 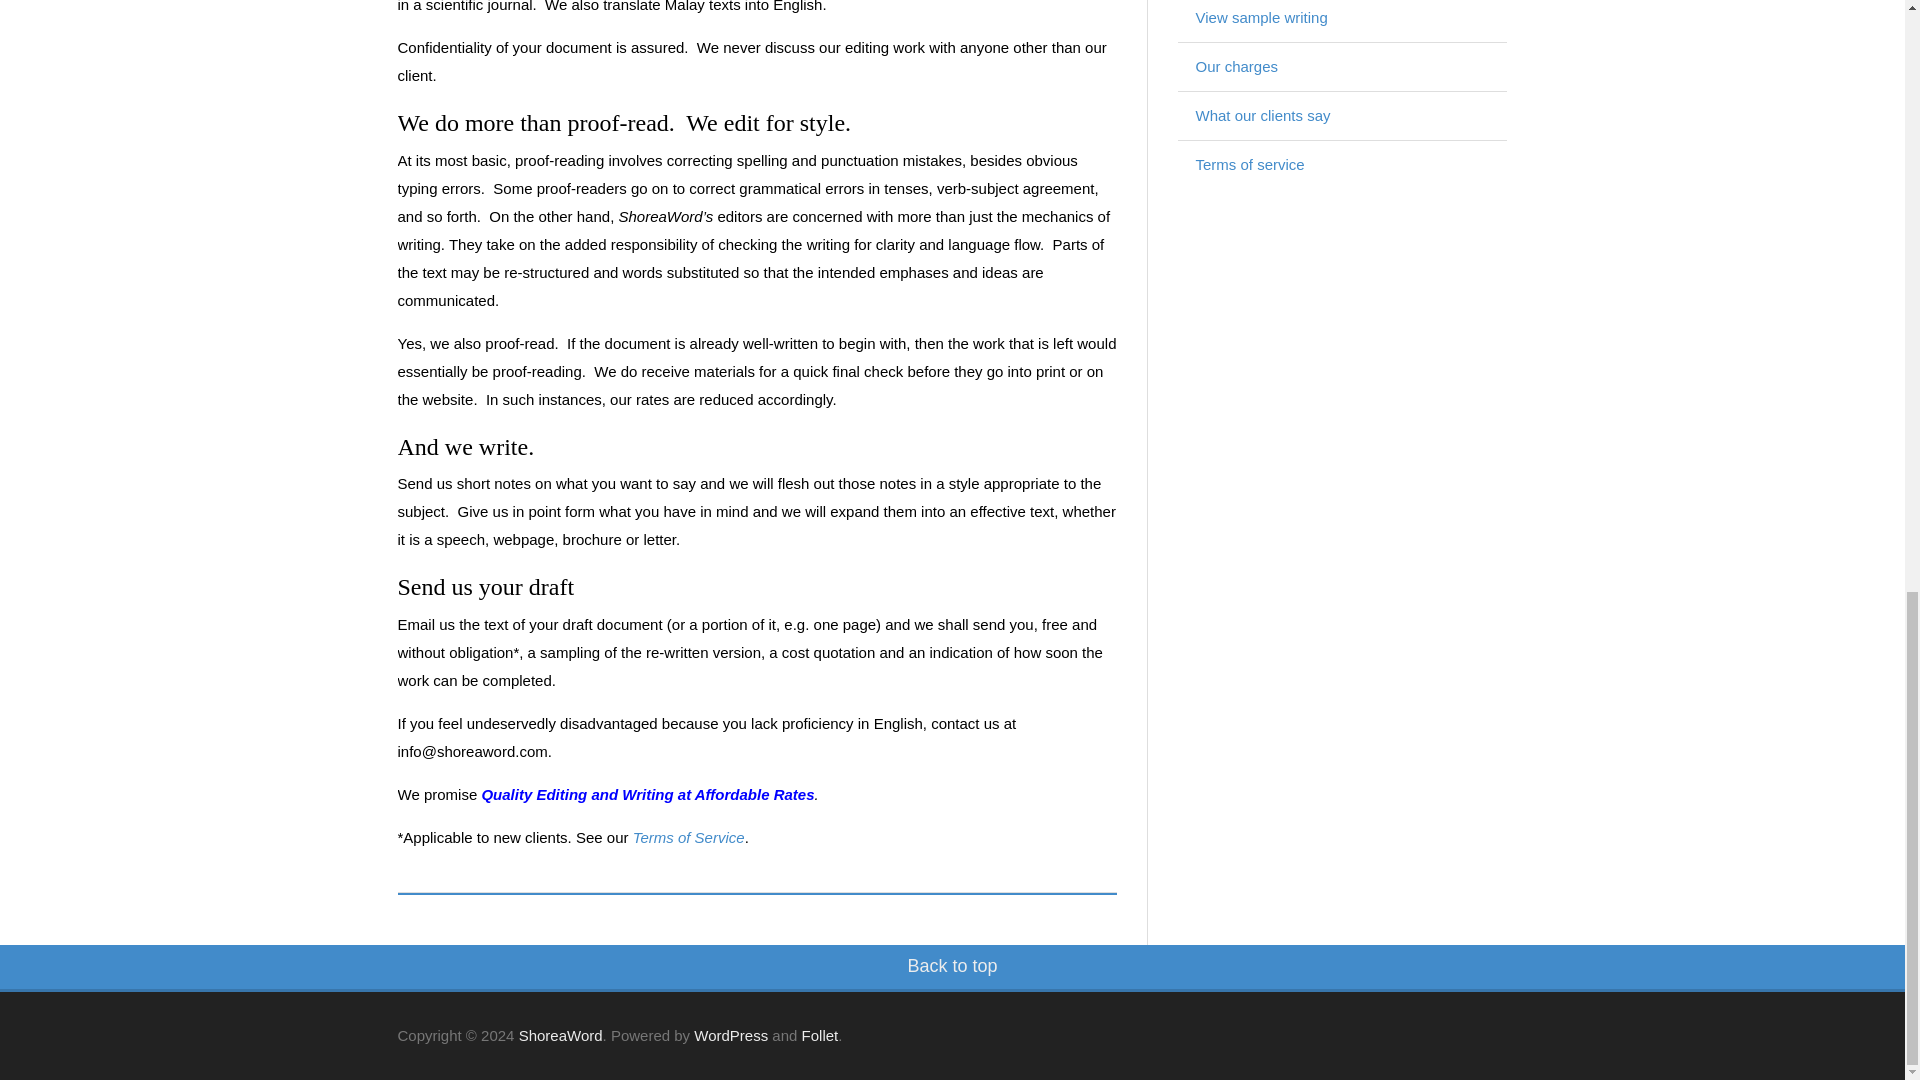 What do you see at coordinates (730, 1036) in the screenshot?
I see `WordPress` at bounding box center [730, 1036].